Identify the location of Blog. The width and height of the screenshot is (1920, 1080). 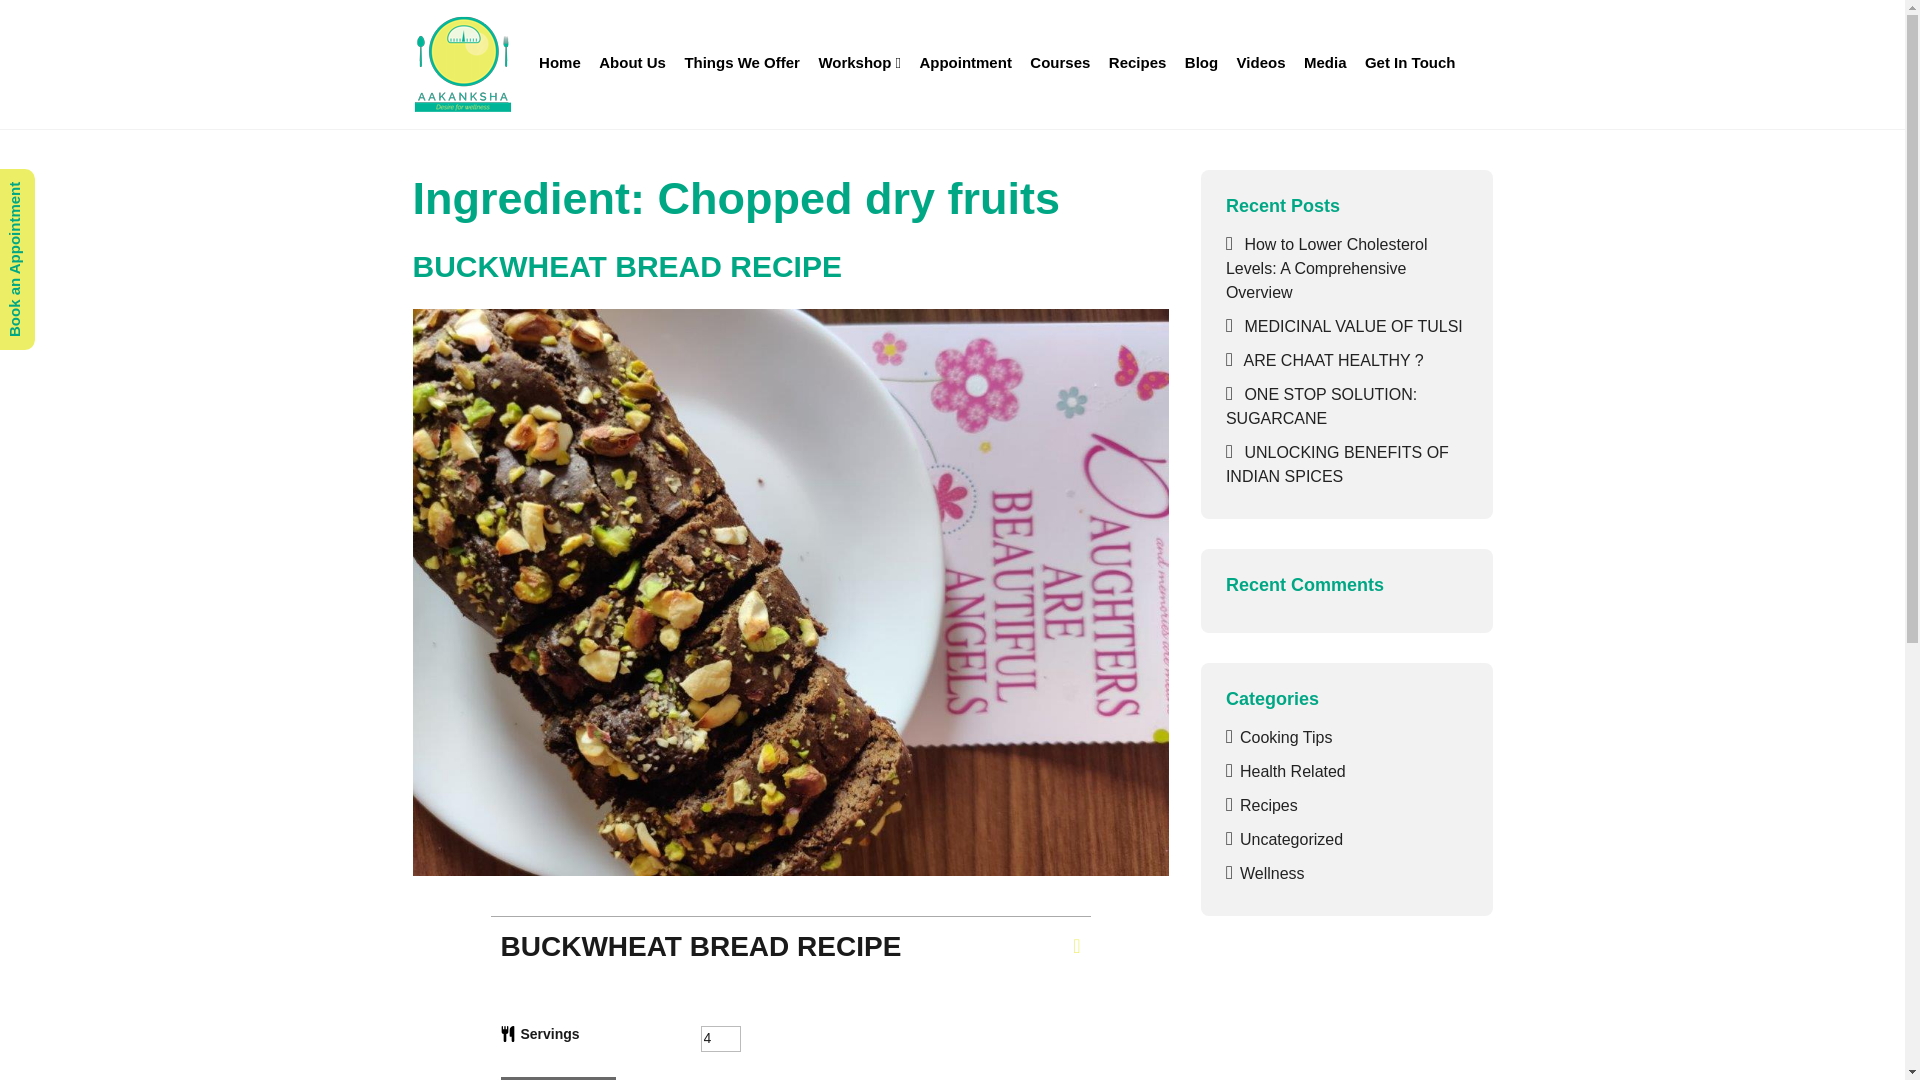
(1202, 64).